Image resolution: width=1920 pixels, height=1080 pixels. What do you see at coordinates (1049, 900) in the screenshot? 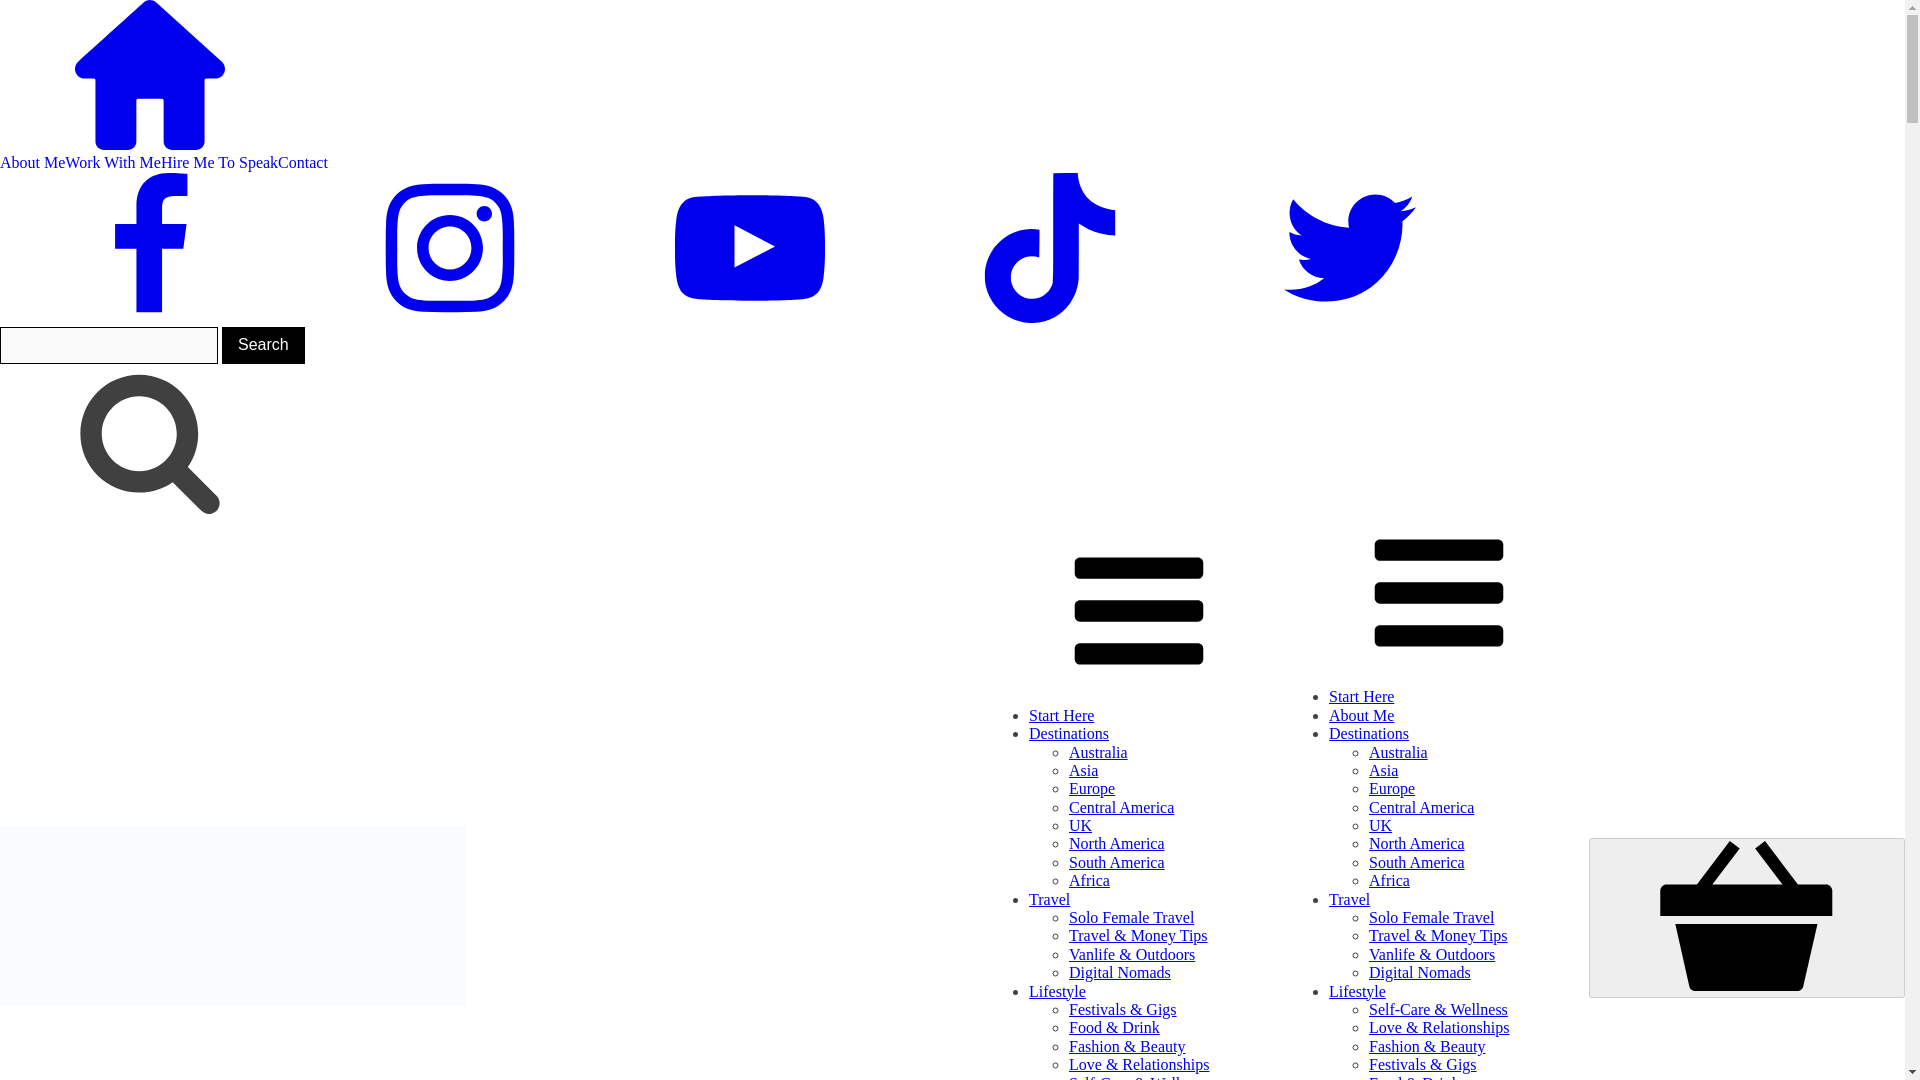
I see `Travel` at bounding box center [1049, 900].